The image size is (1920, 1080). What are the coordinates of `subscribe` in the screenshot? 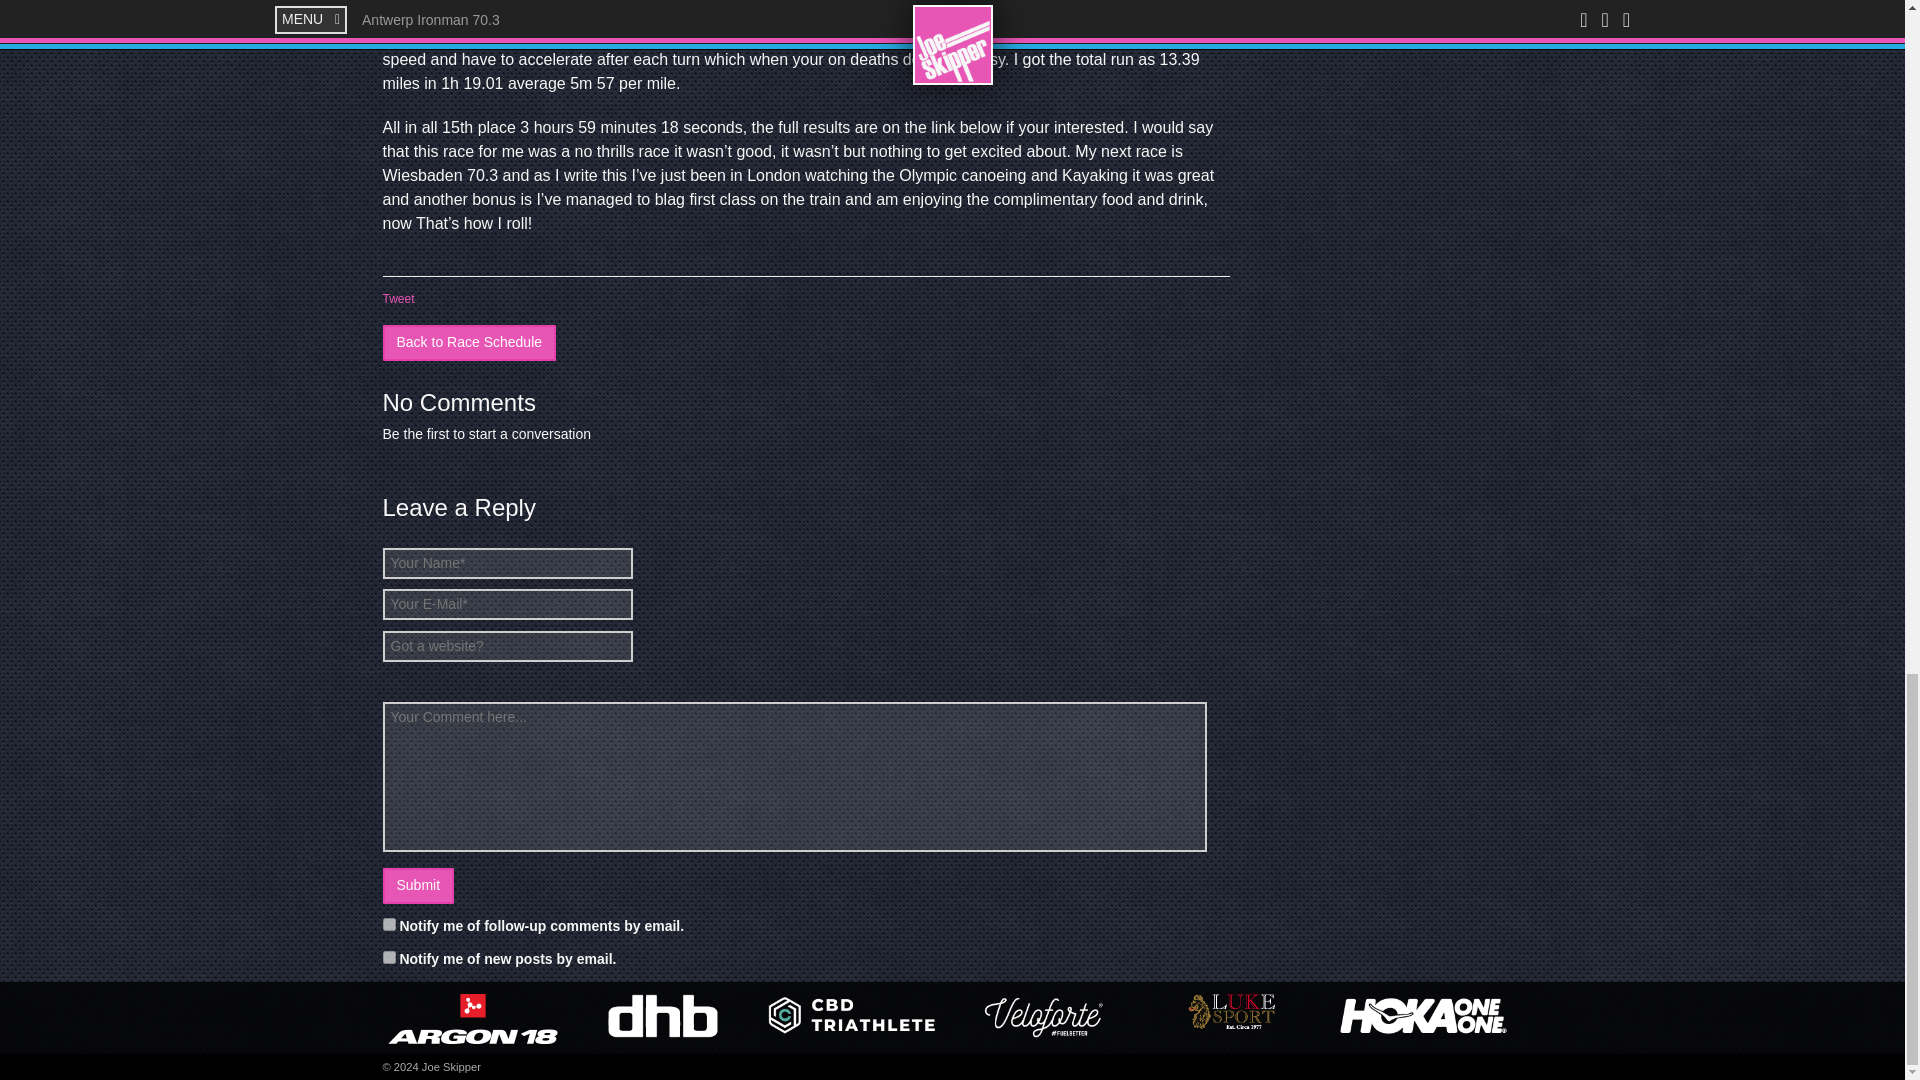 It's located at (388, 924).